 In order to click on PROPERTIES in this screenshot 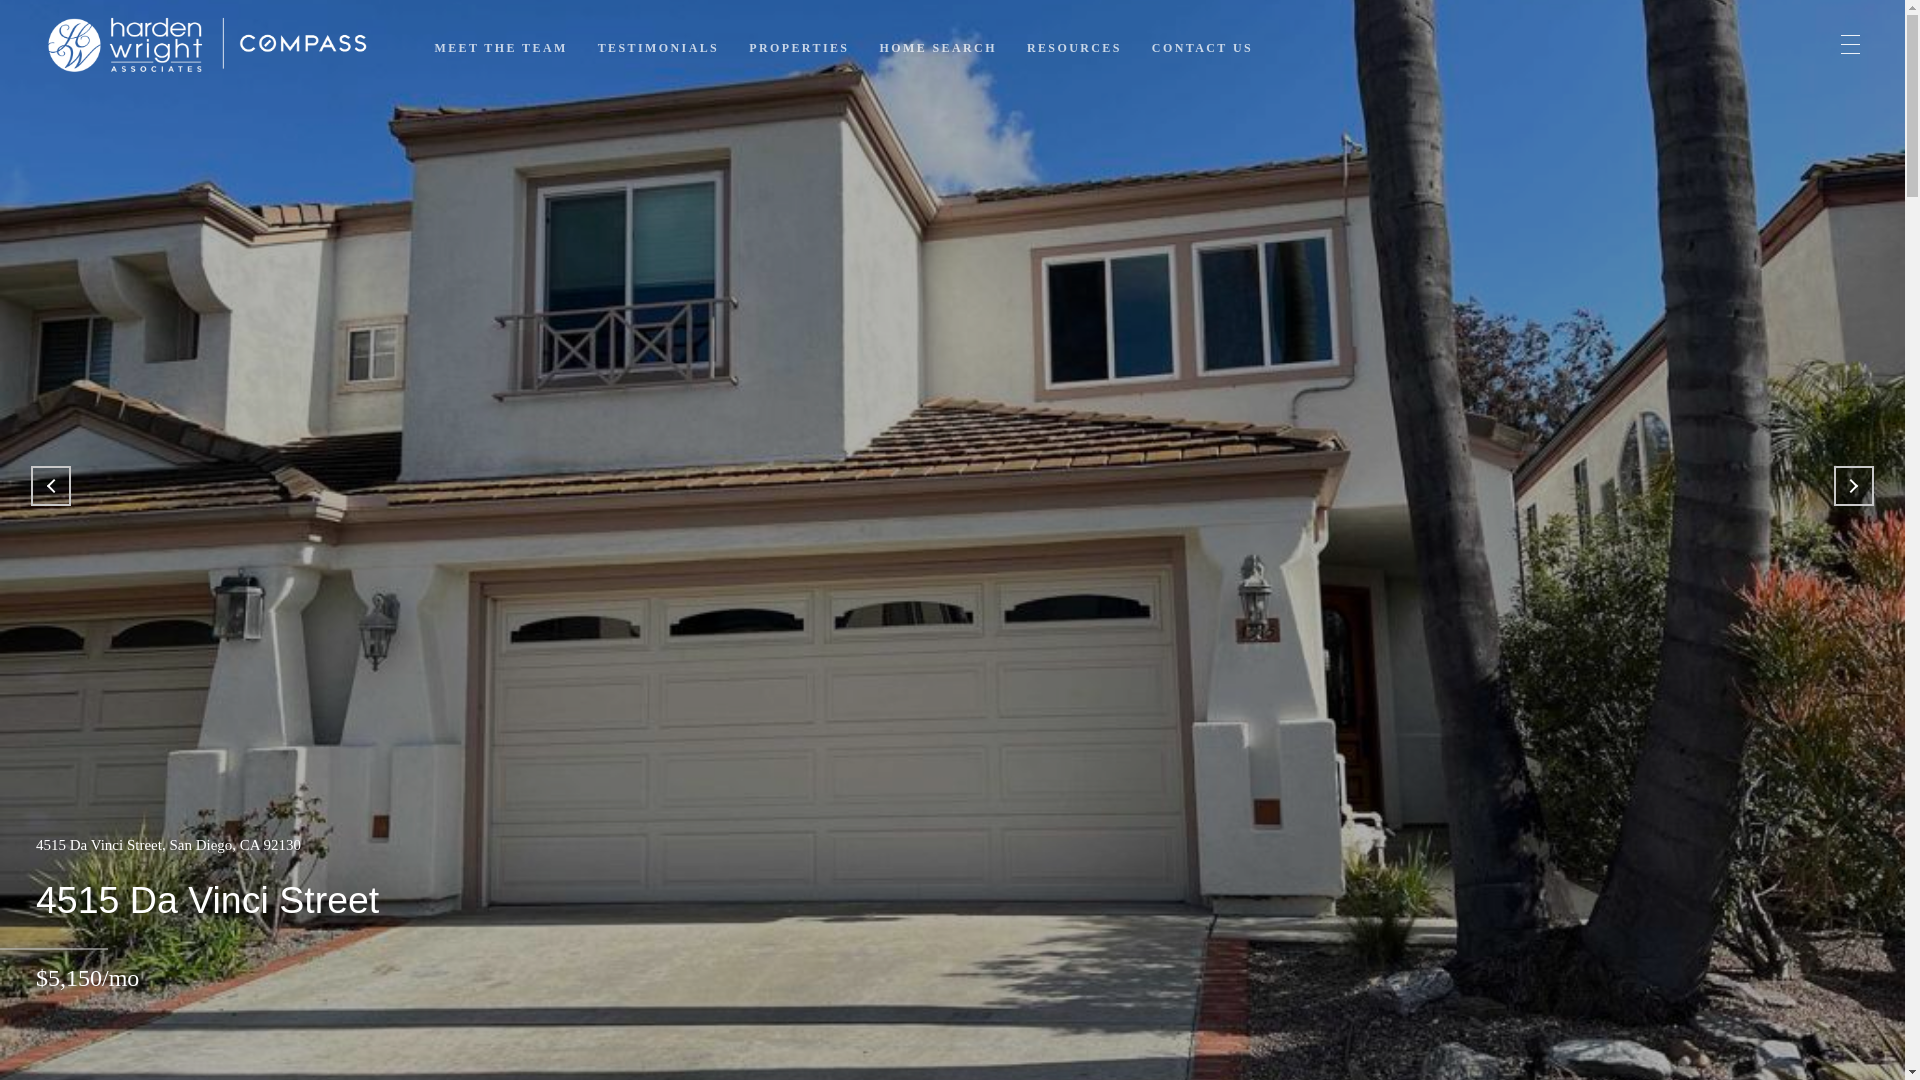, I will do `click(798, 48)`.